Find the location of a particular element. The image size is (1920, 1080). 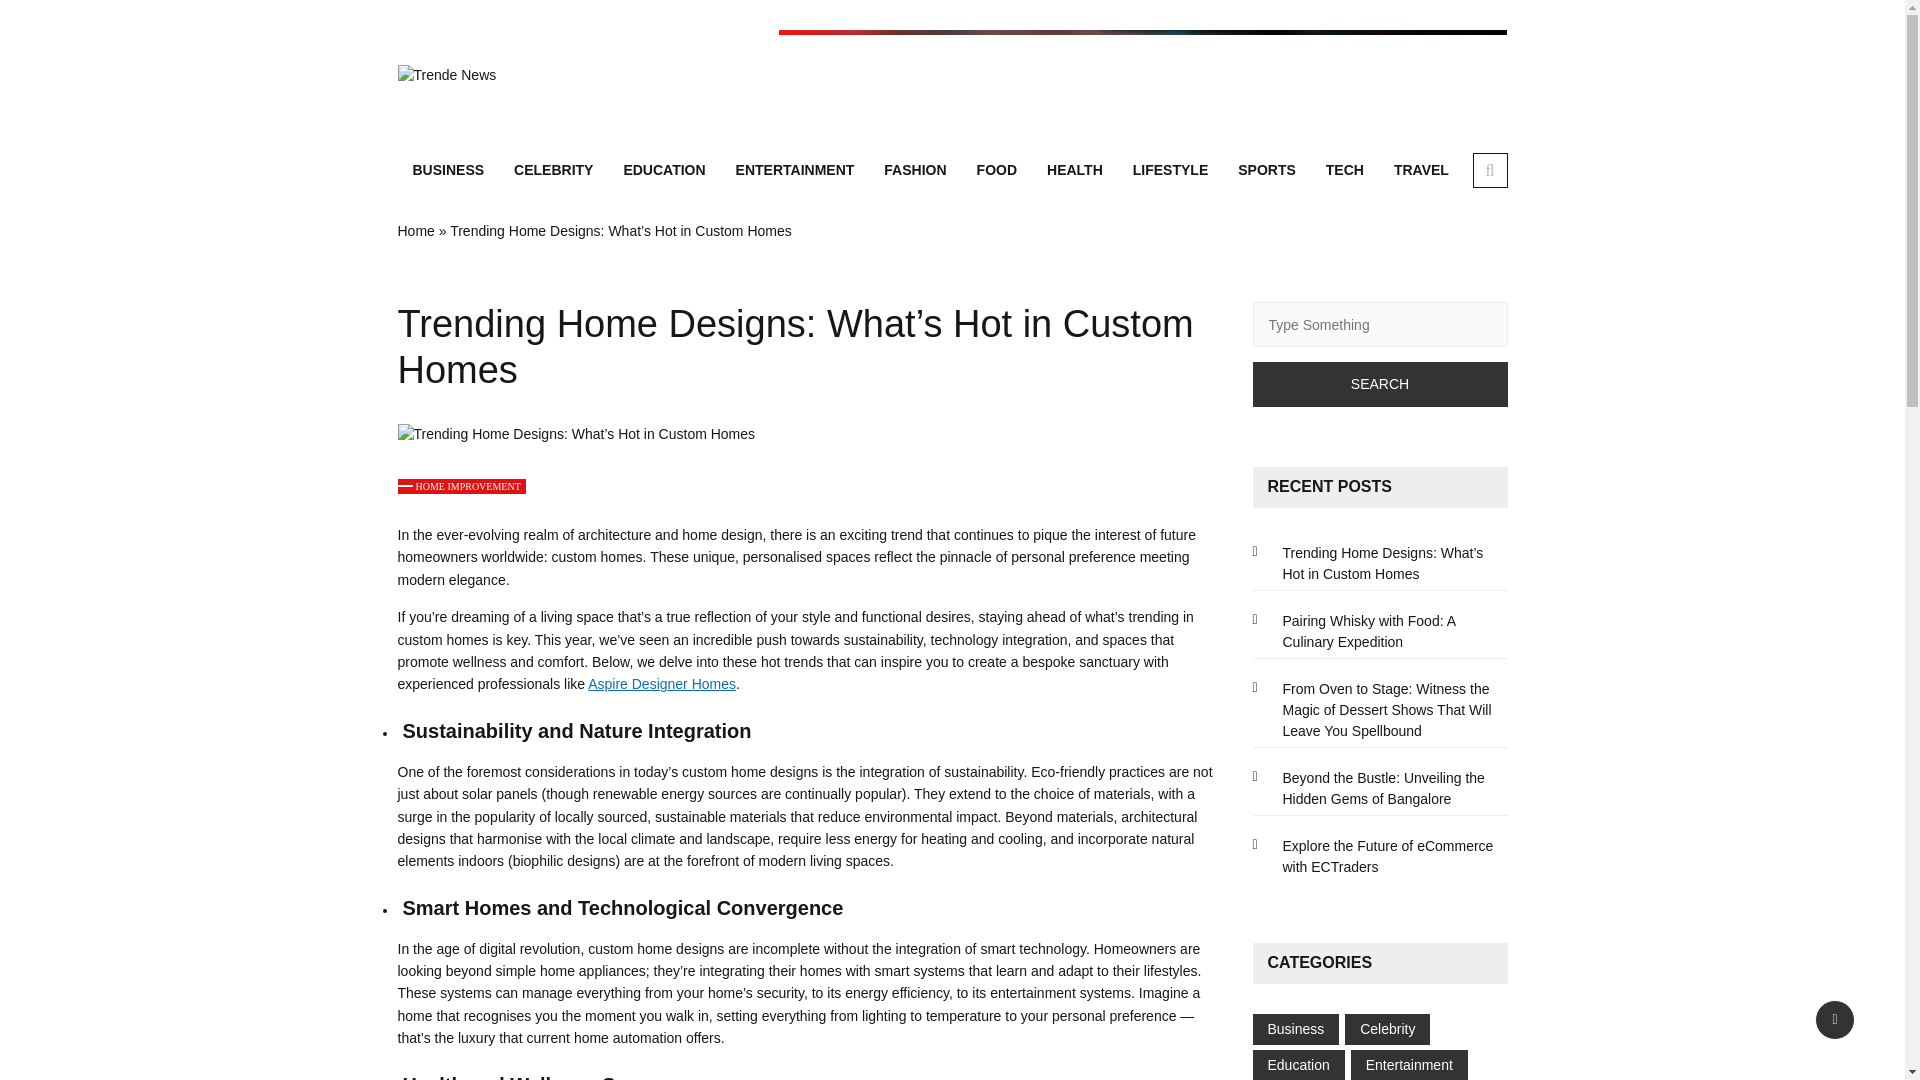

Entertainment is located at coordinates (1409, 1065).